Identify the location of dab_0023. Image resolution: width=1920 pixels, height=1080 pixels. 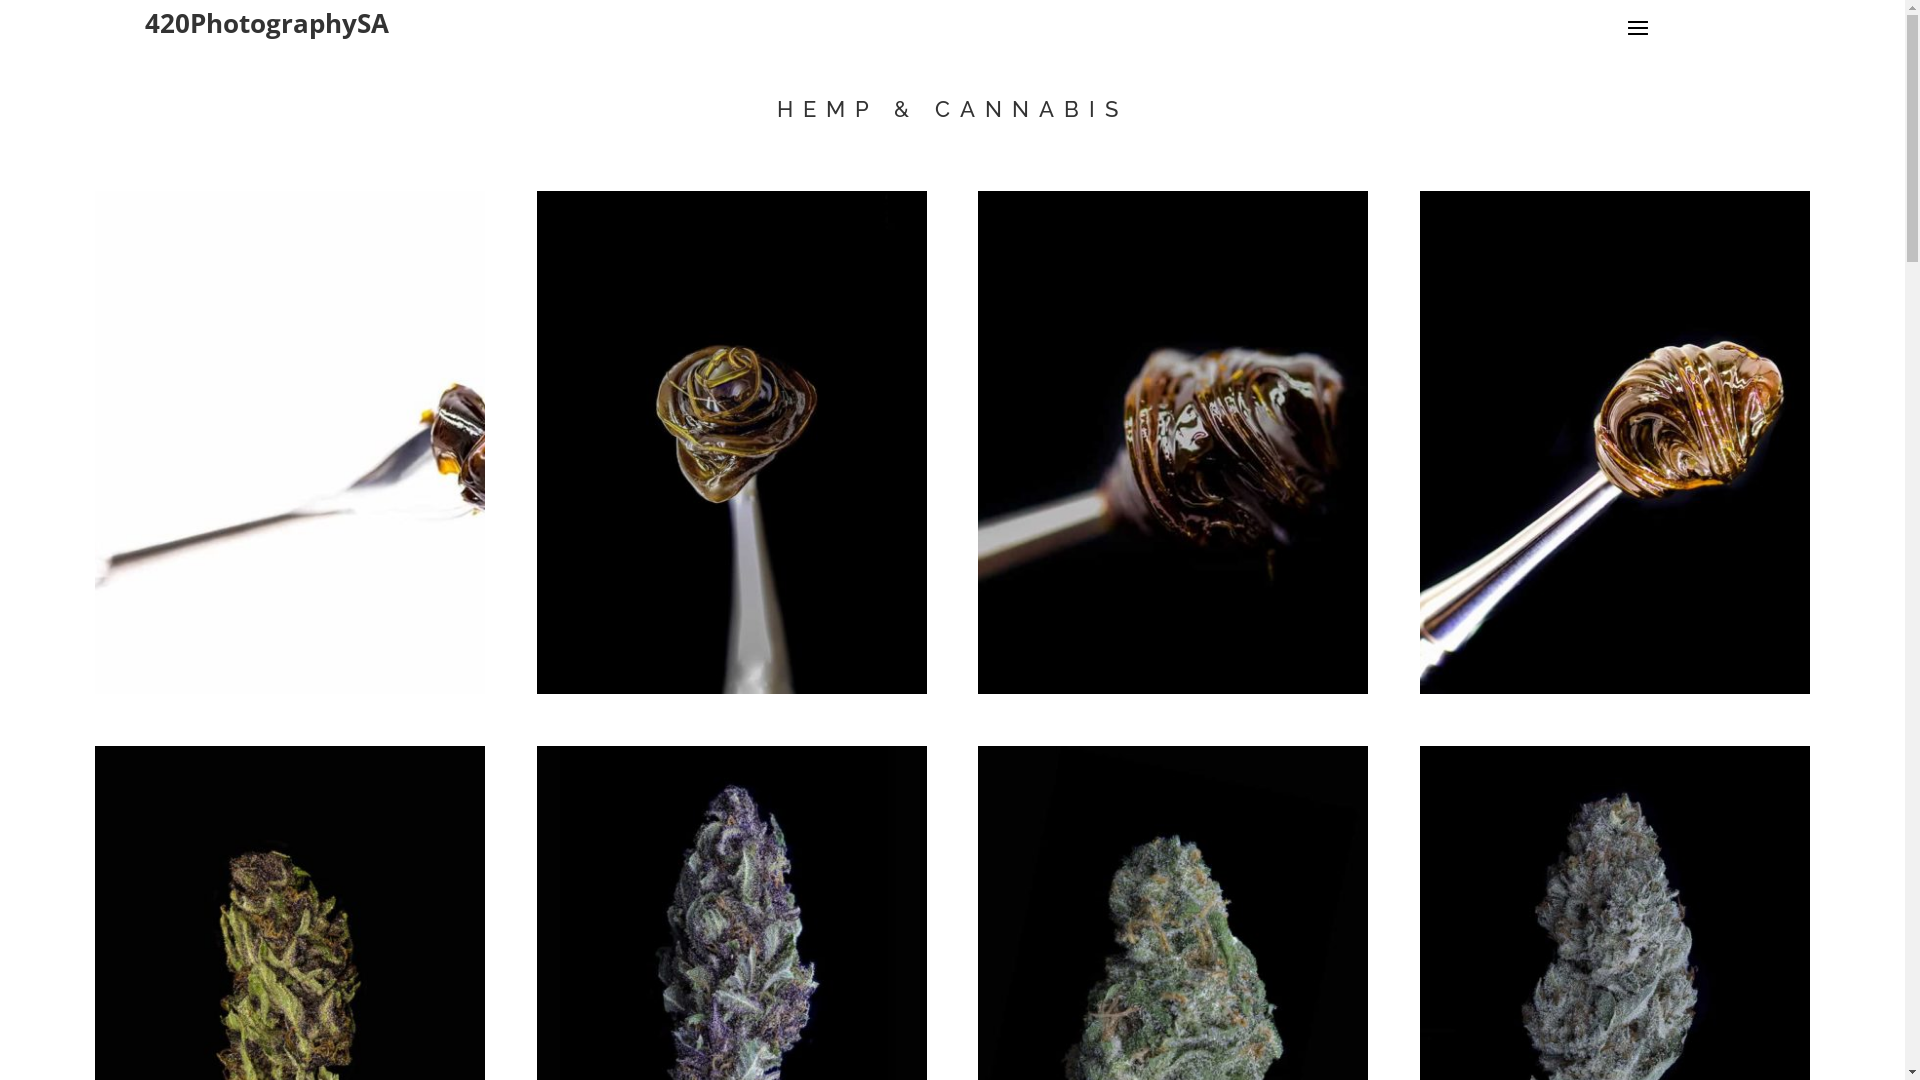
(732, 688).